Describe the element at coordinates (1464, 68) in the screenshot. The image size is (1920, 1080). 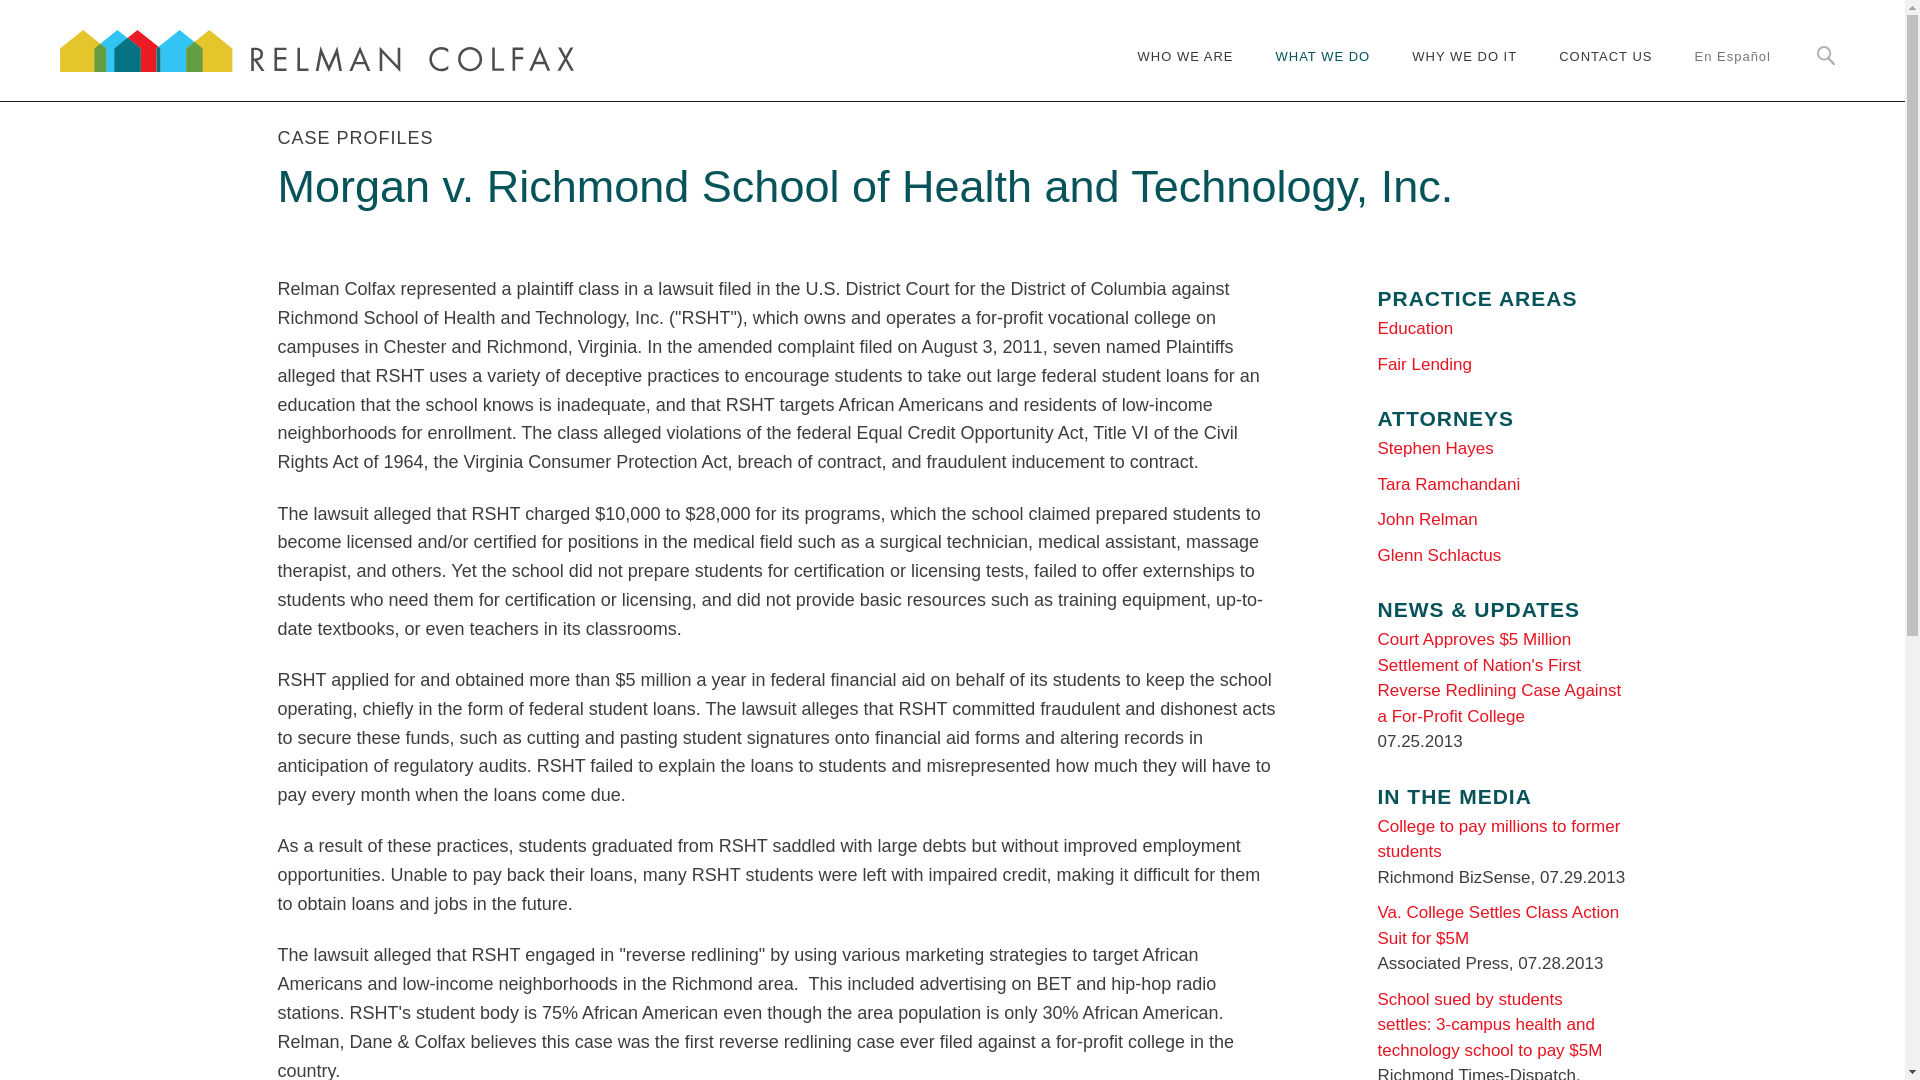
I see `WHY WE DO IT` at that location.